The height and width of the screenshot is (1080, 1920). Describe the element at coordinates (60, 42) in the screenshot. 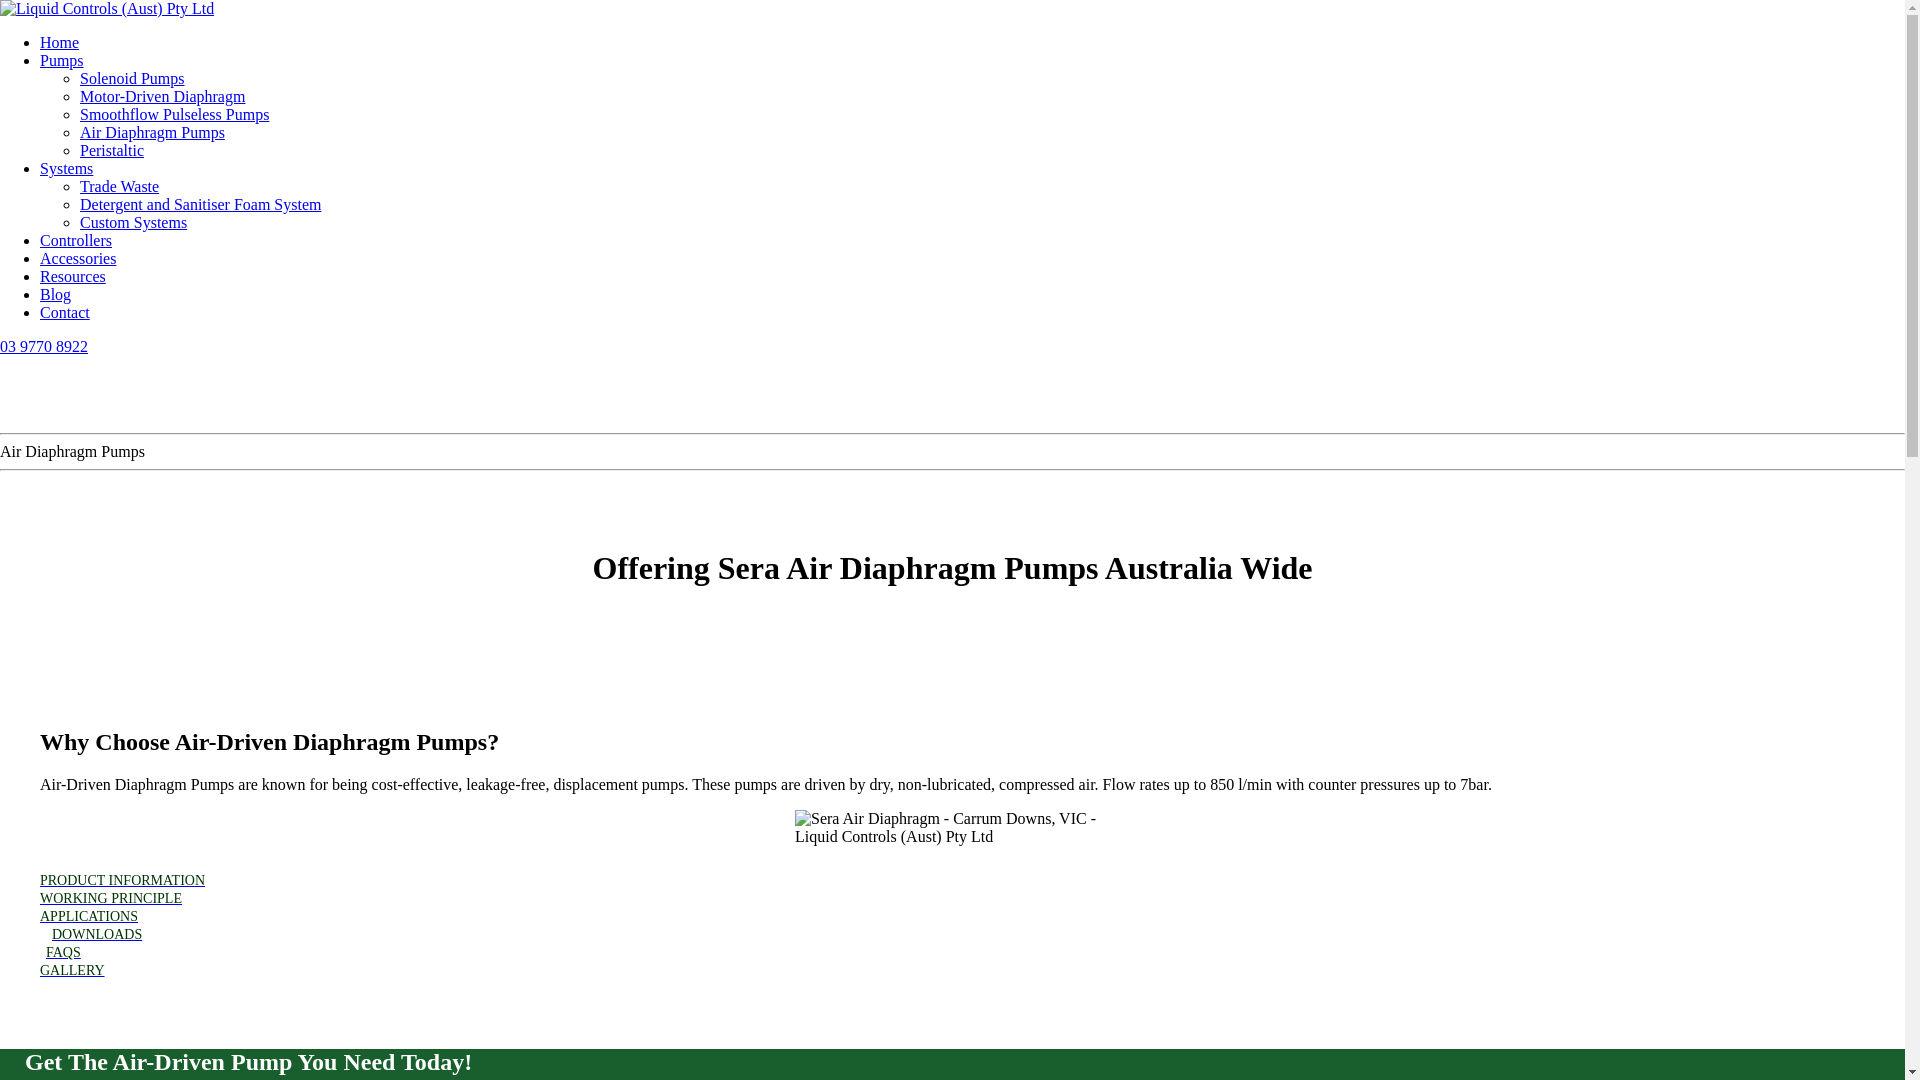

I see `Home` at that location.